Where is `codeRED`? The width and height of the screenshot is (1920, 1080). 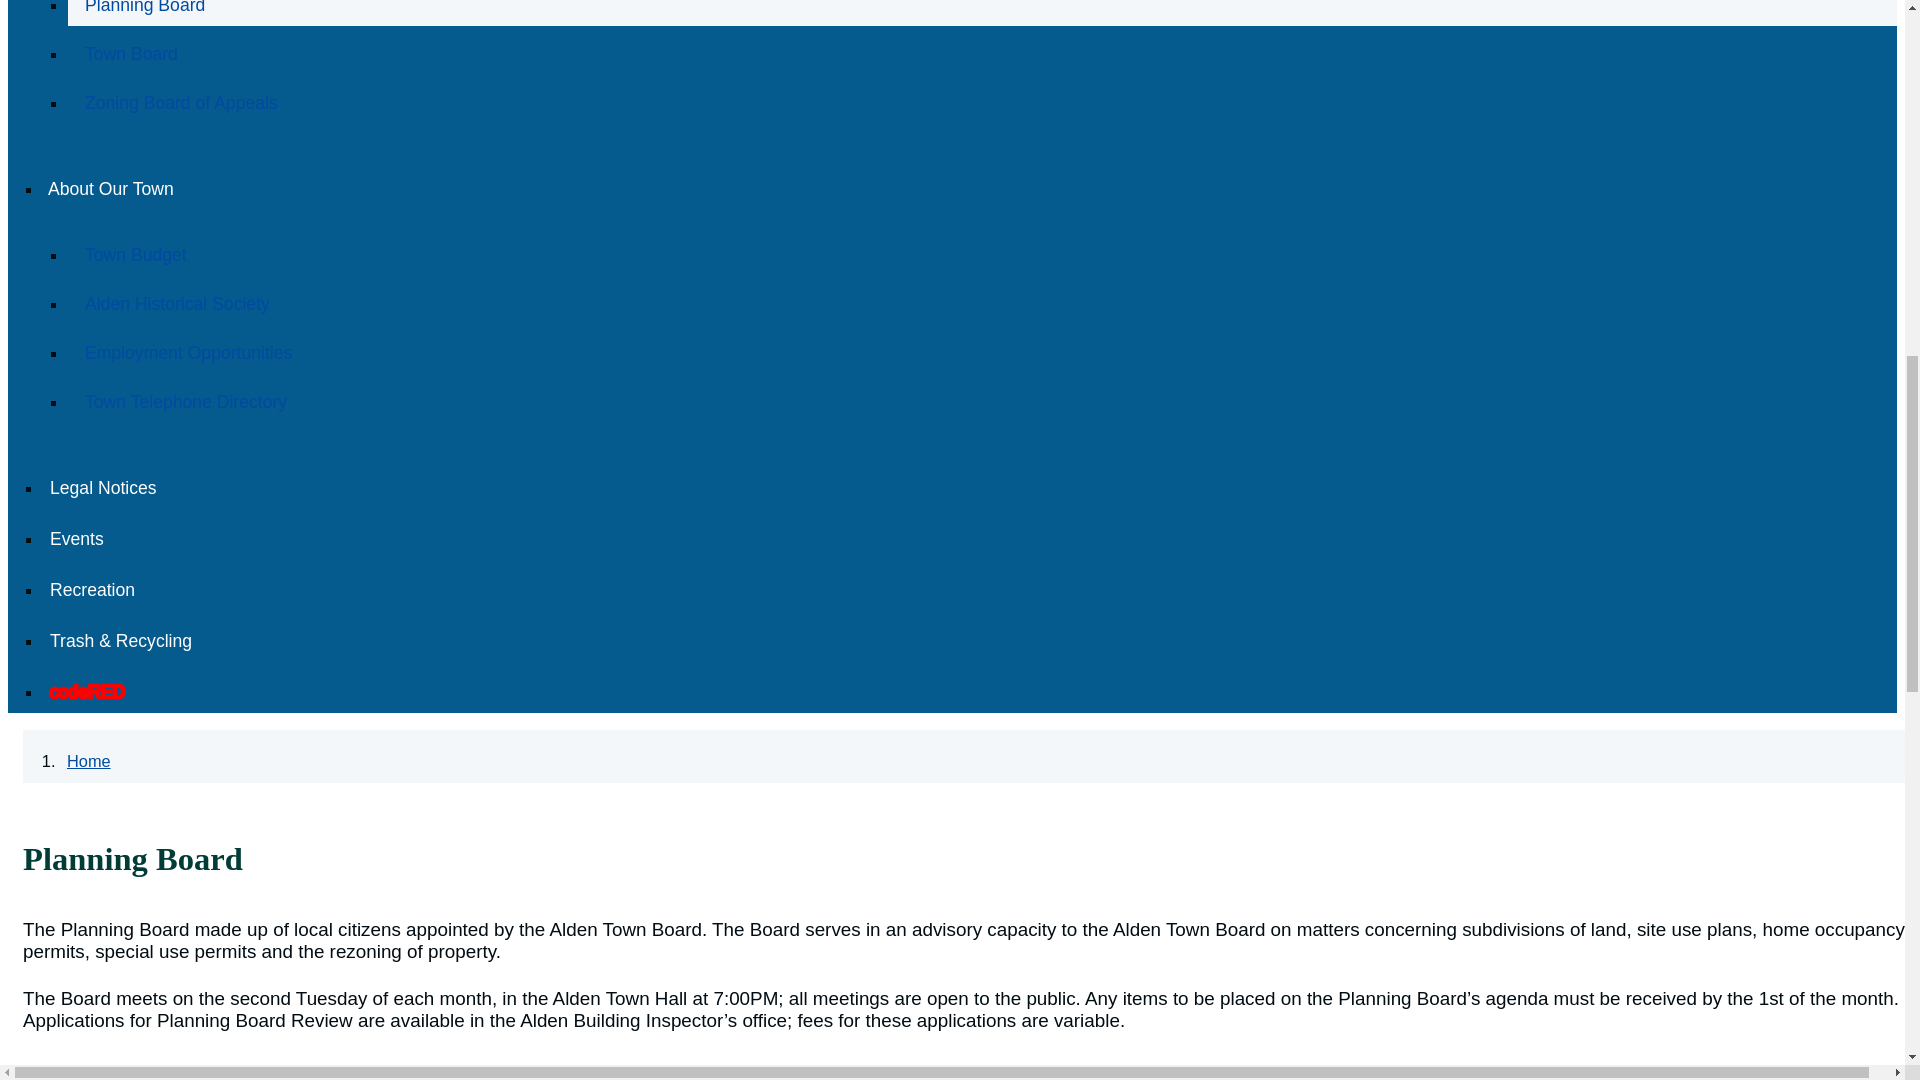 codeRED is located at coordinates (87, 692).